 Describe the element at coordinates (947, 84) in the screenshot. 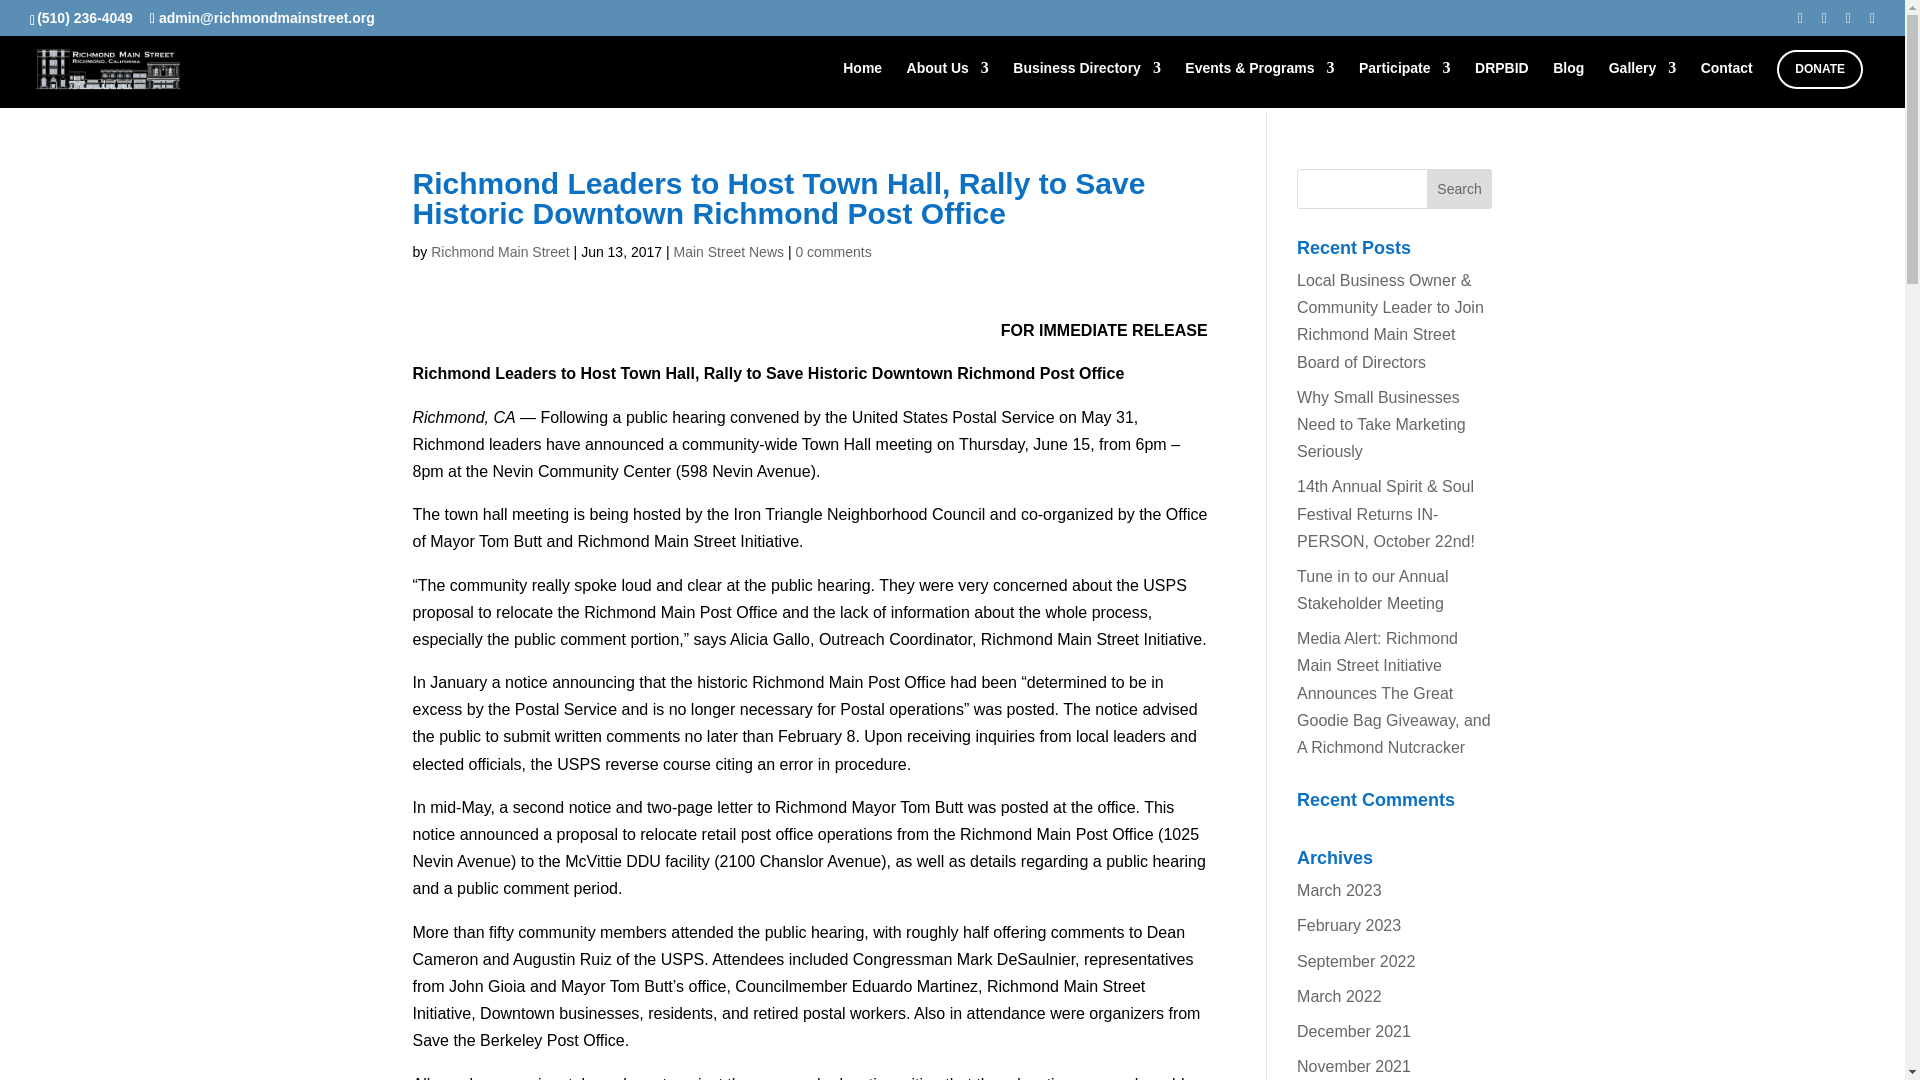

I see `About Us` at that location.